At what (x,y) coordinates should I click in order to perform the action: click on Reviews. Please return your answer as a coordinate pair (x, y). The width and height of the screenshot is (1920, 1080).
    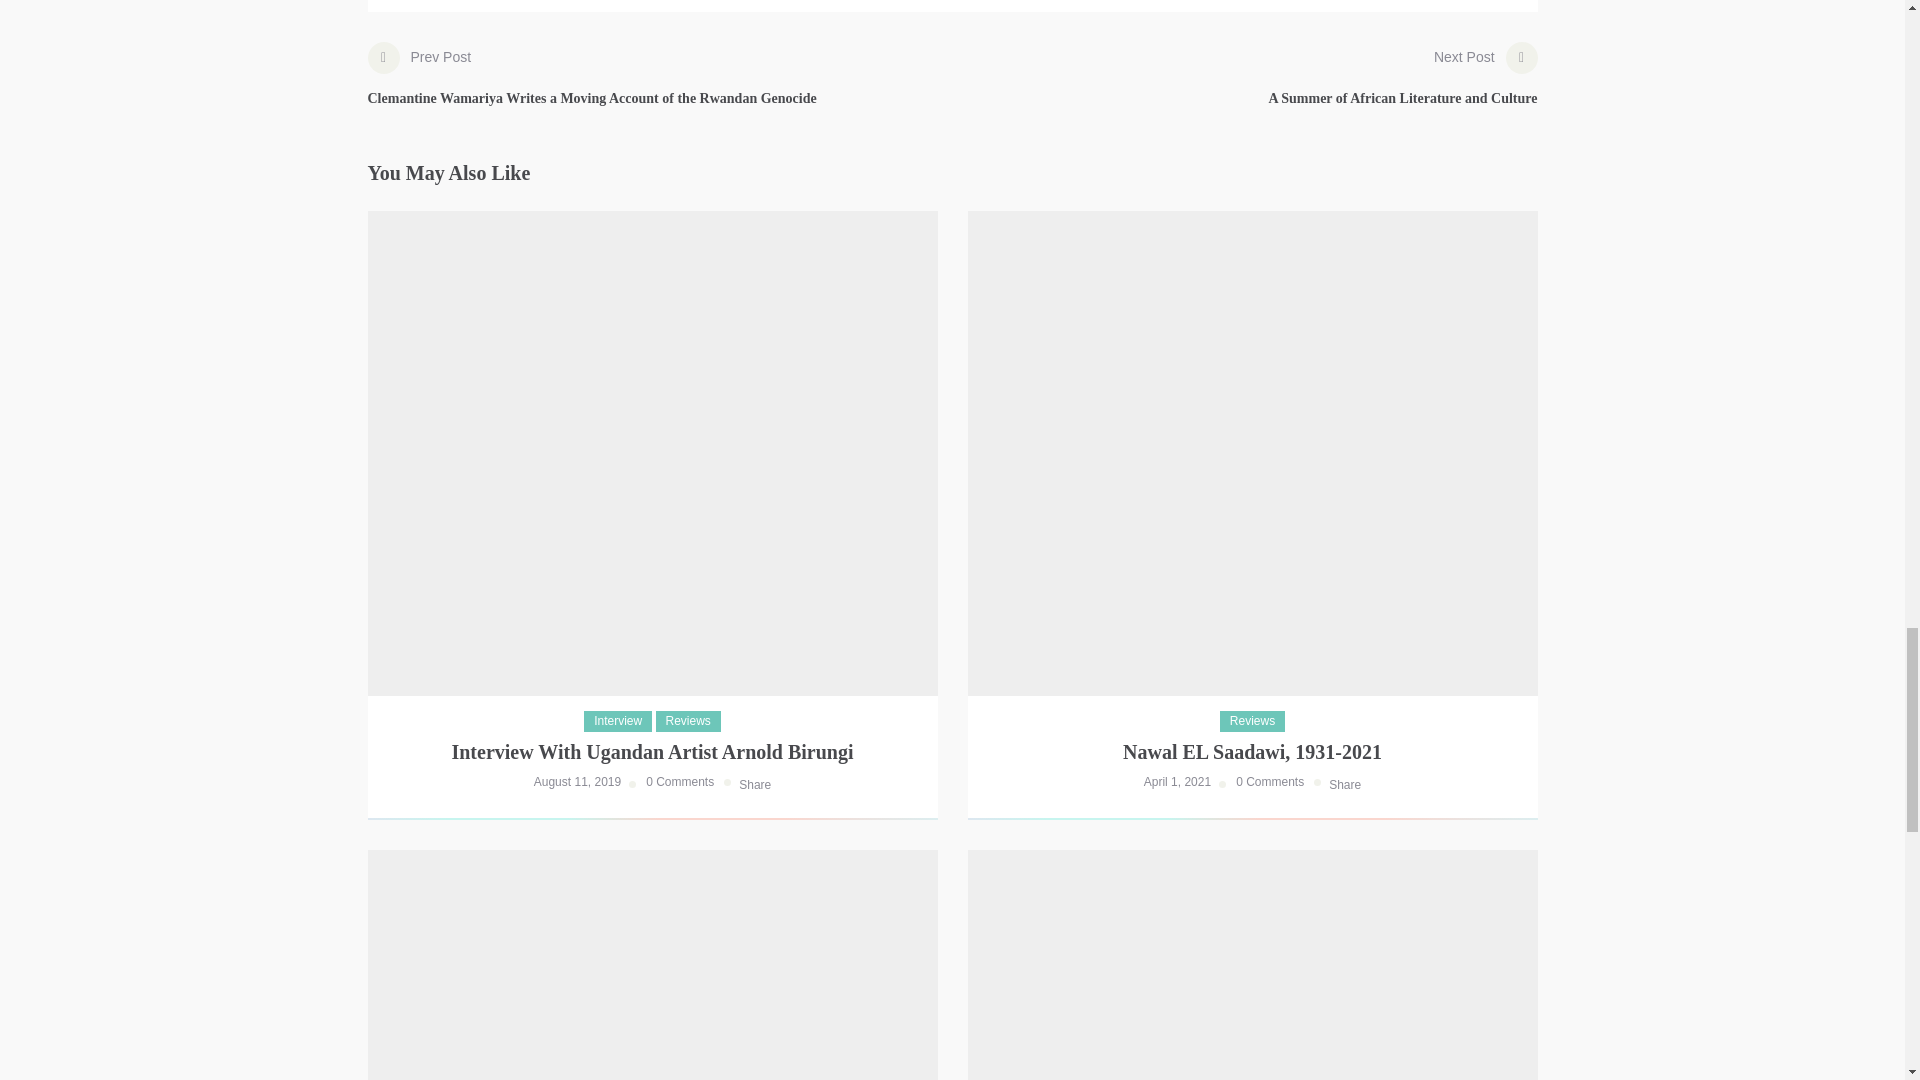
    Looking at the image, I should click on (1402, 85).